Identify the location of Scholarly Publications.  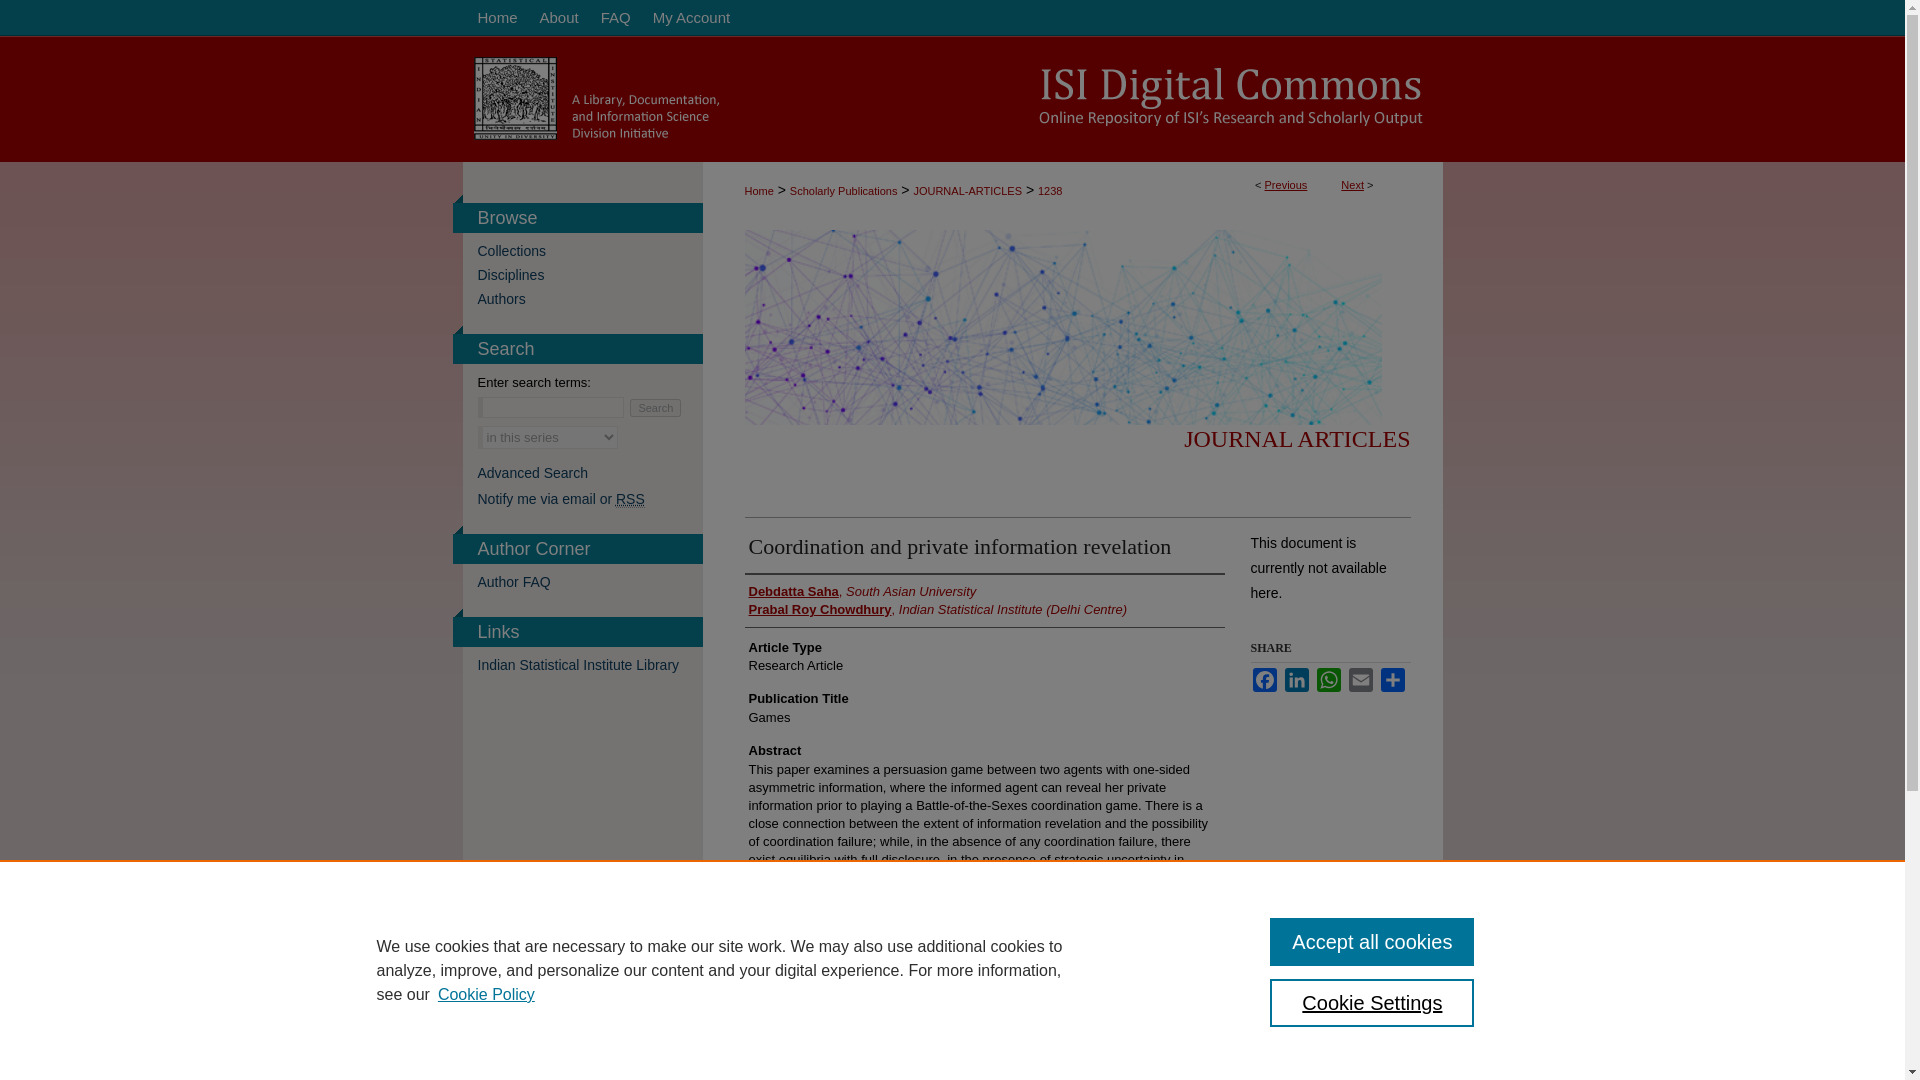
(844, 190).